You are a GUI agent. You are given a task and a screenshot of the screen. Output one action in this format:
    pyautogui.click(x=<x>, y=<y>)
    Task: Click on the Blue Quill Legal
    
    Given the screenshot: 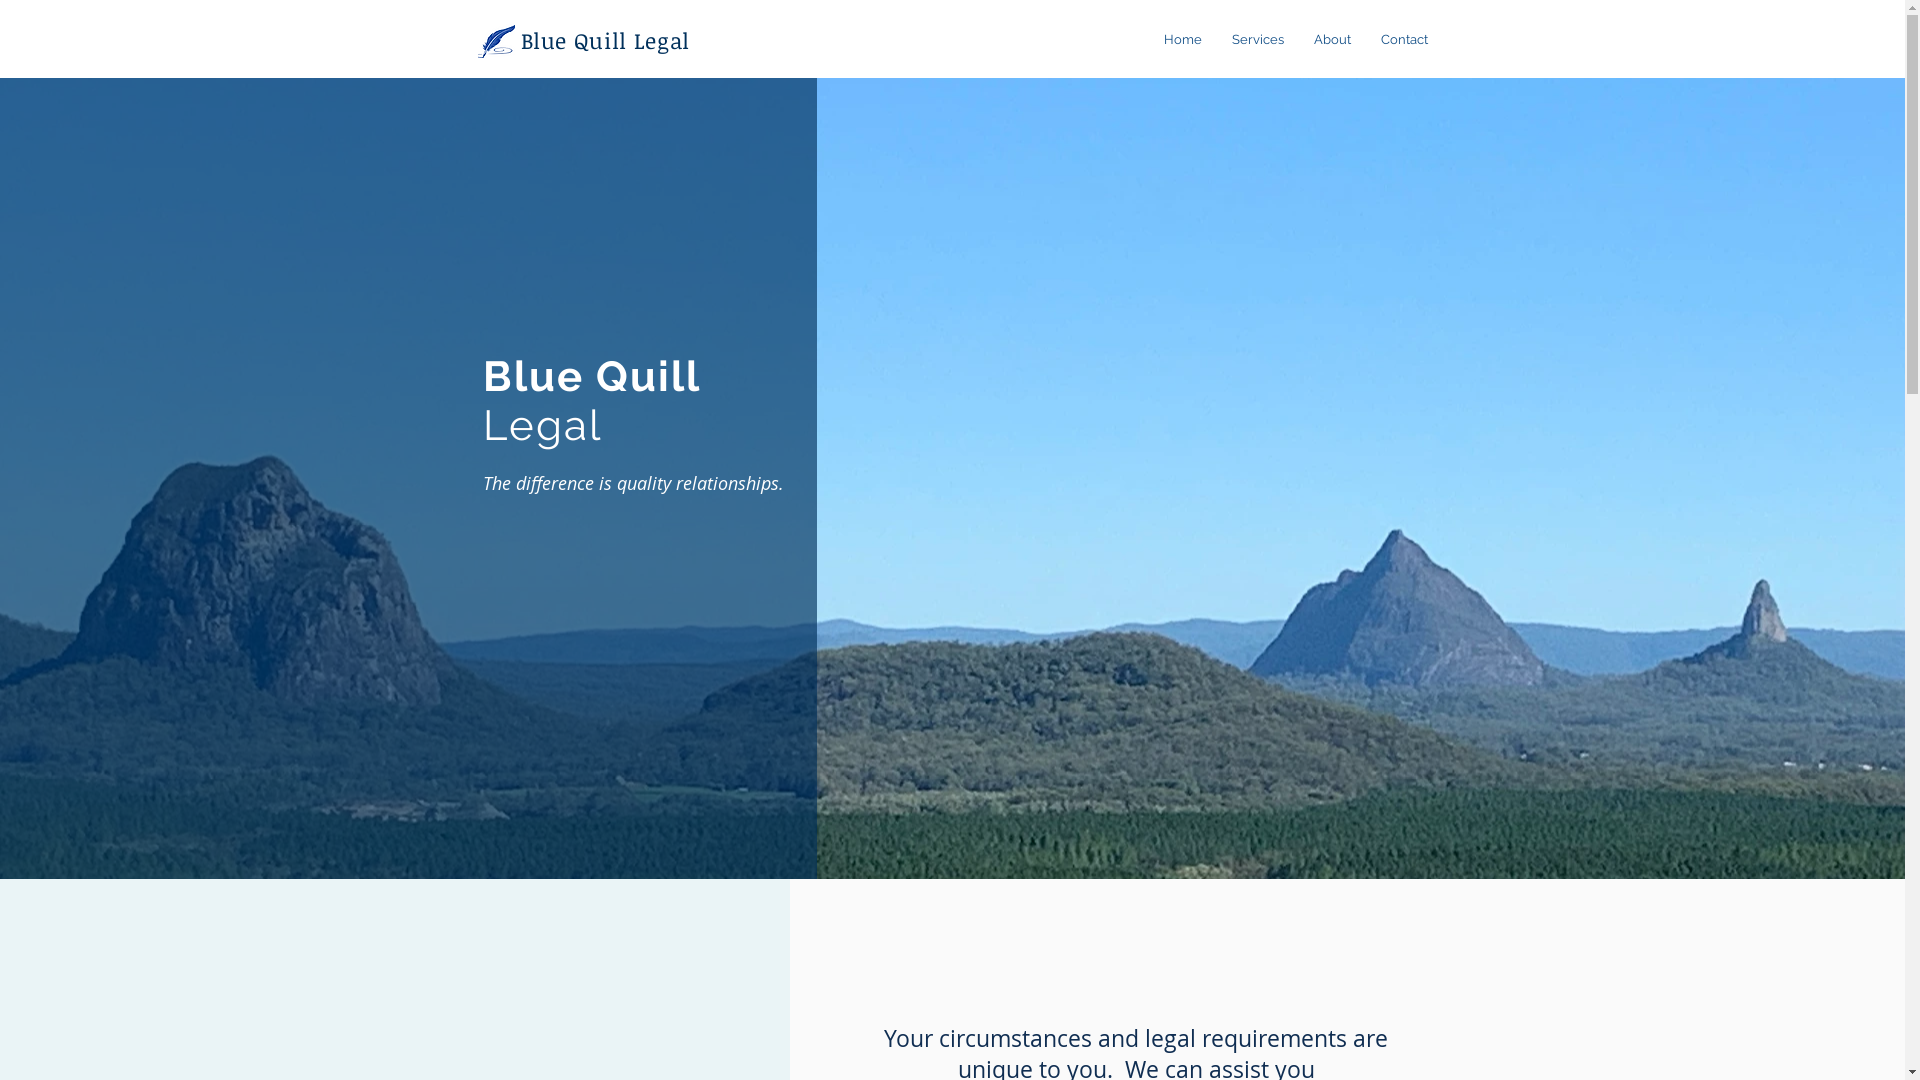 What is the action you would take?
    pyautogui.click(x=605, y=40)
    